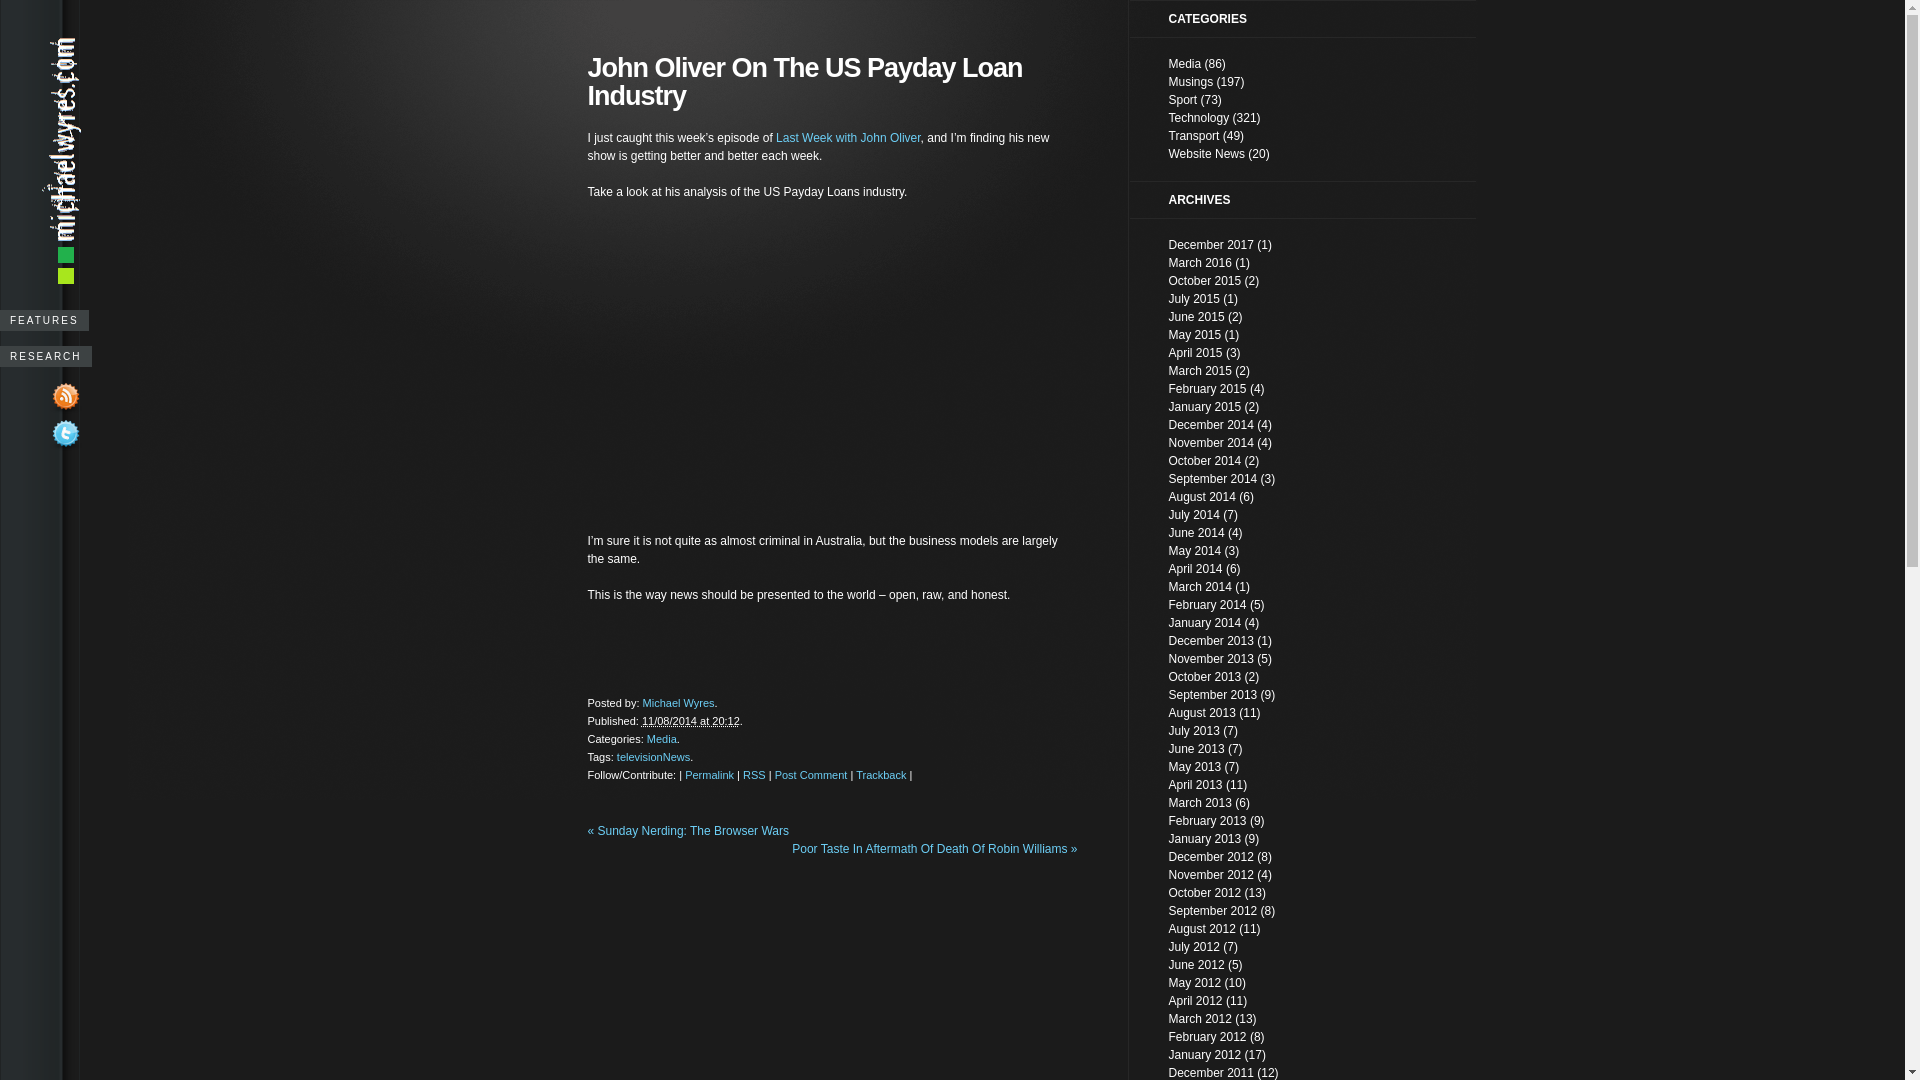  I want to click on October 2013, so click(1204, 677).